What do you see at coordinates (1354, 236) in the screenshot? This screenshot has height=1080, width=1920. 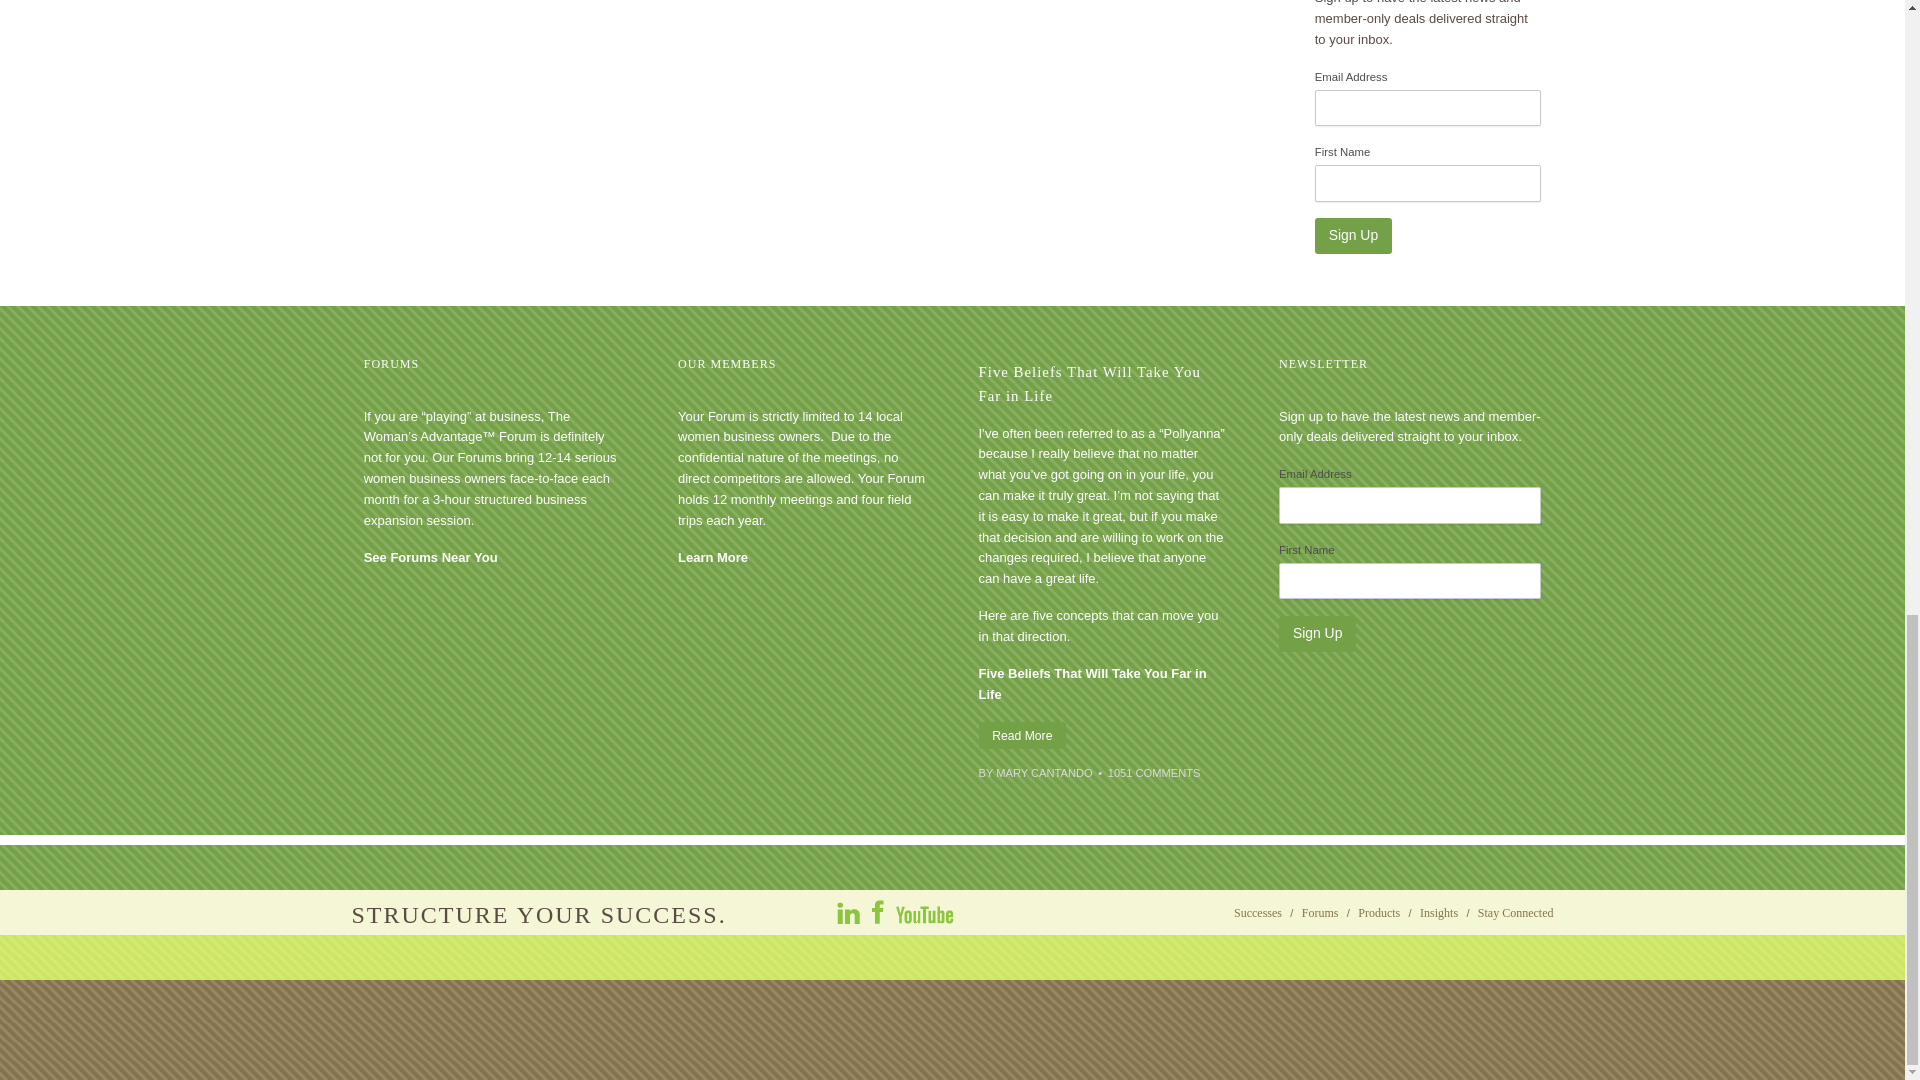 I see `Sign Up` at bounding box center [1354, 236].